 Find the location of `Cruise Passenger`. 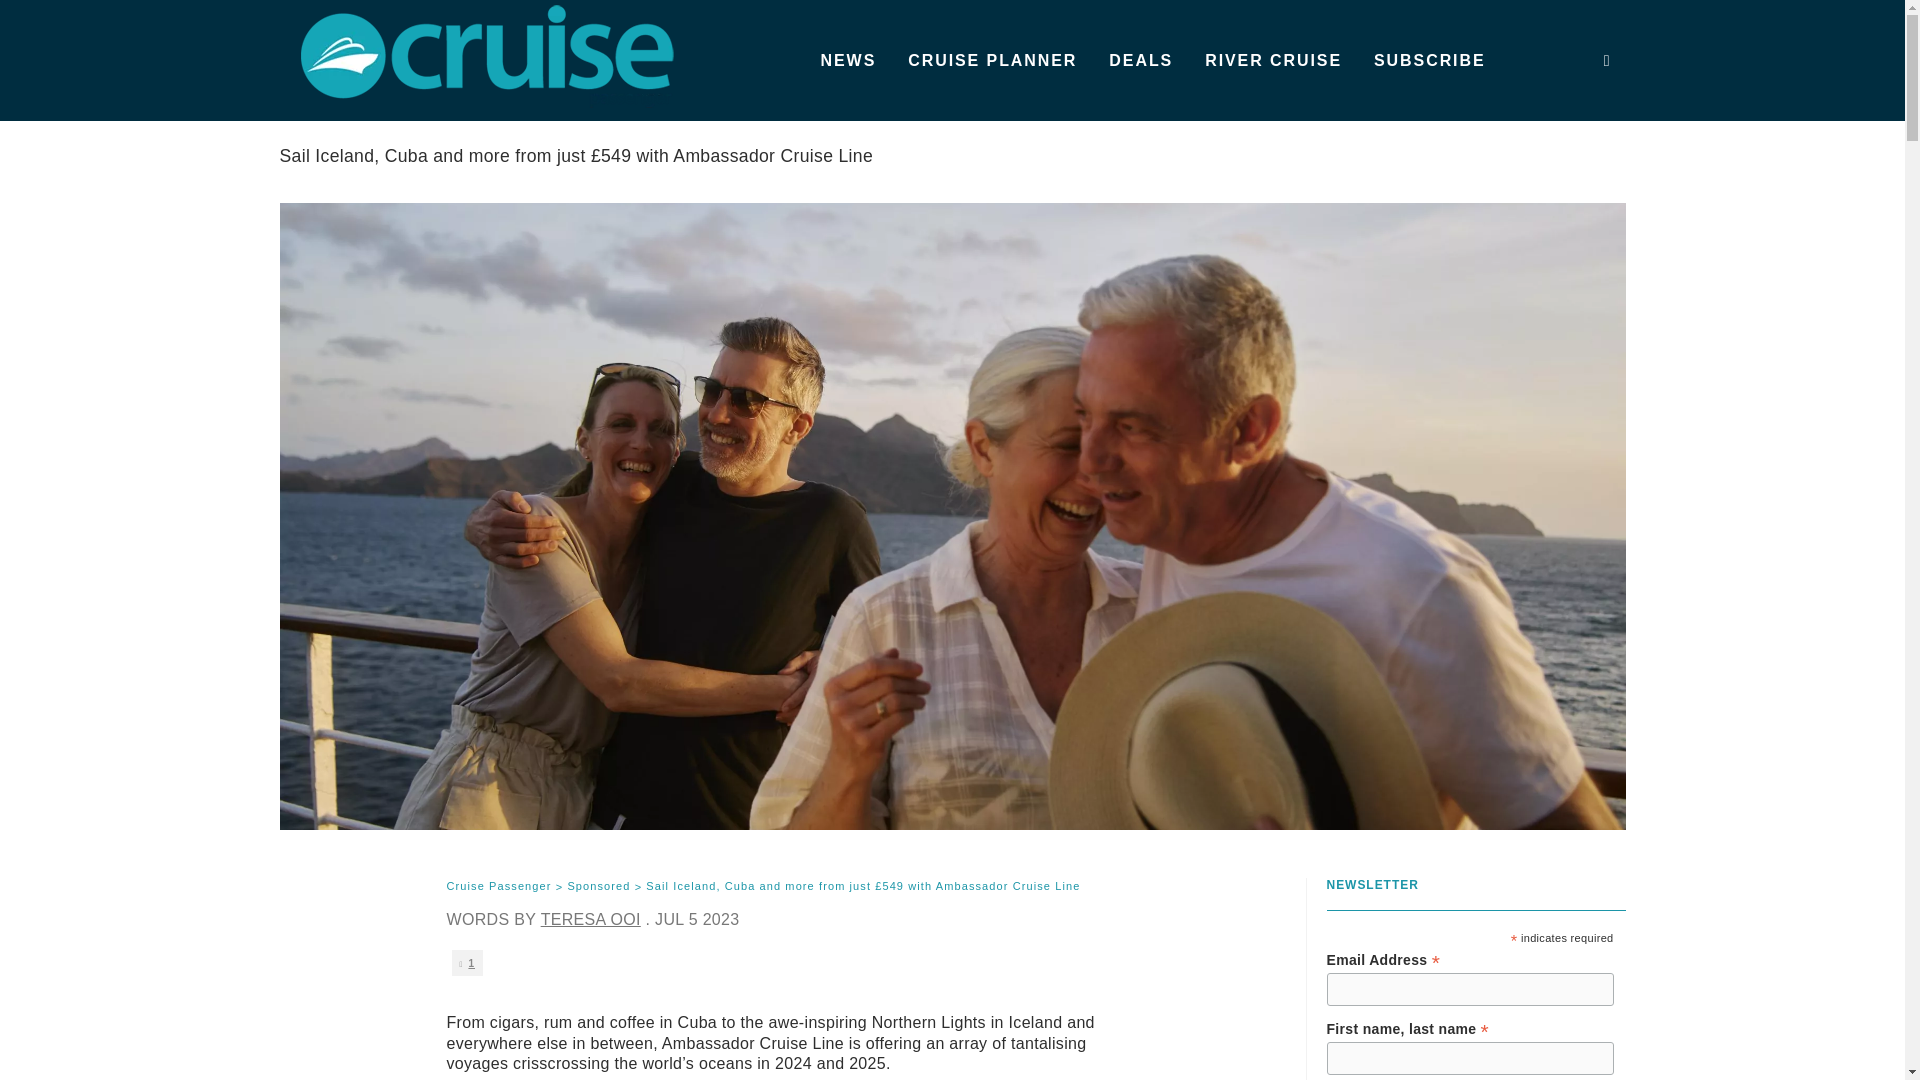

Cruise Passenger is located at coordinates (498, 887).